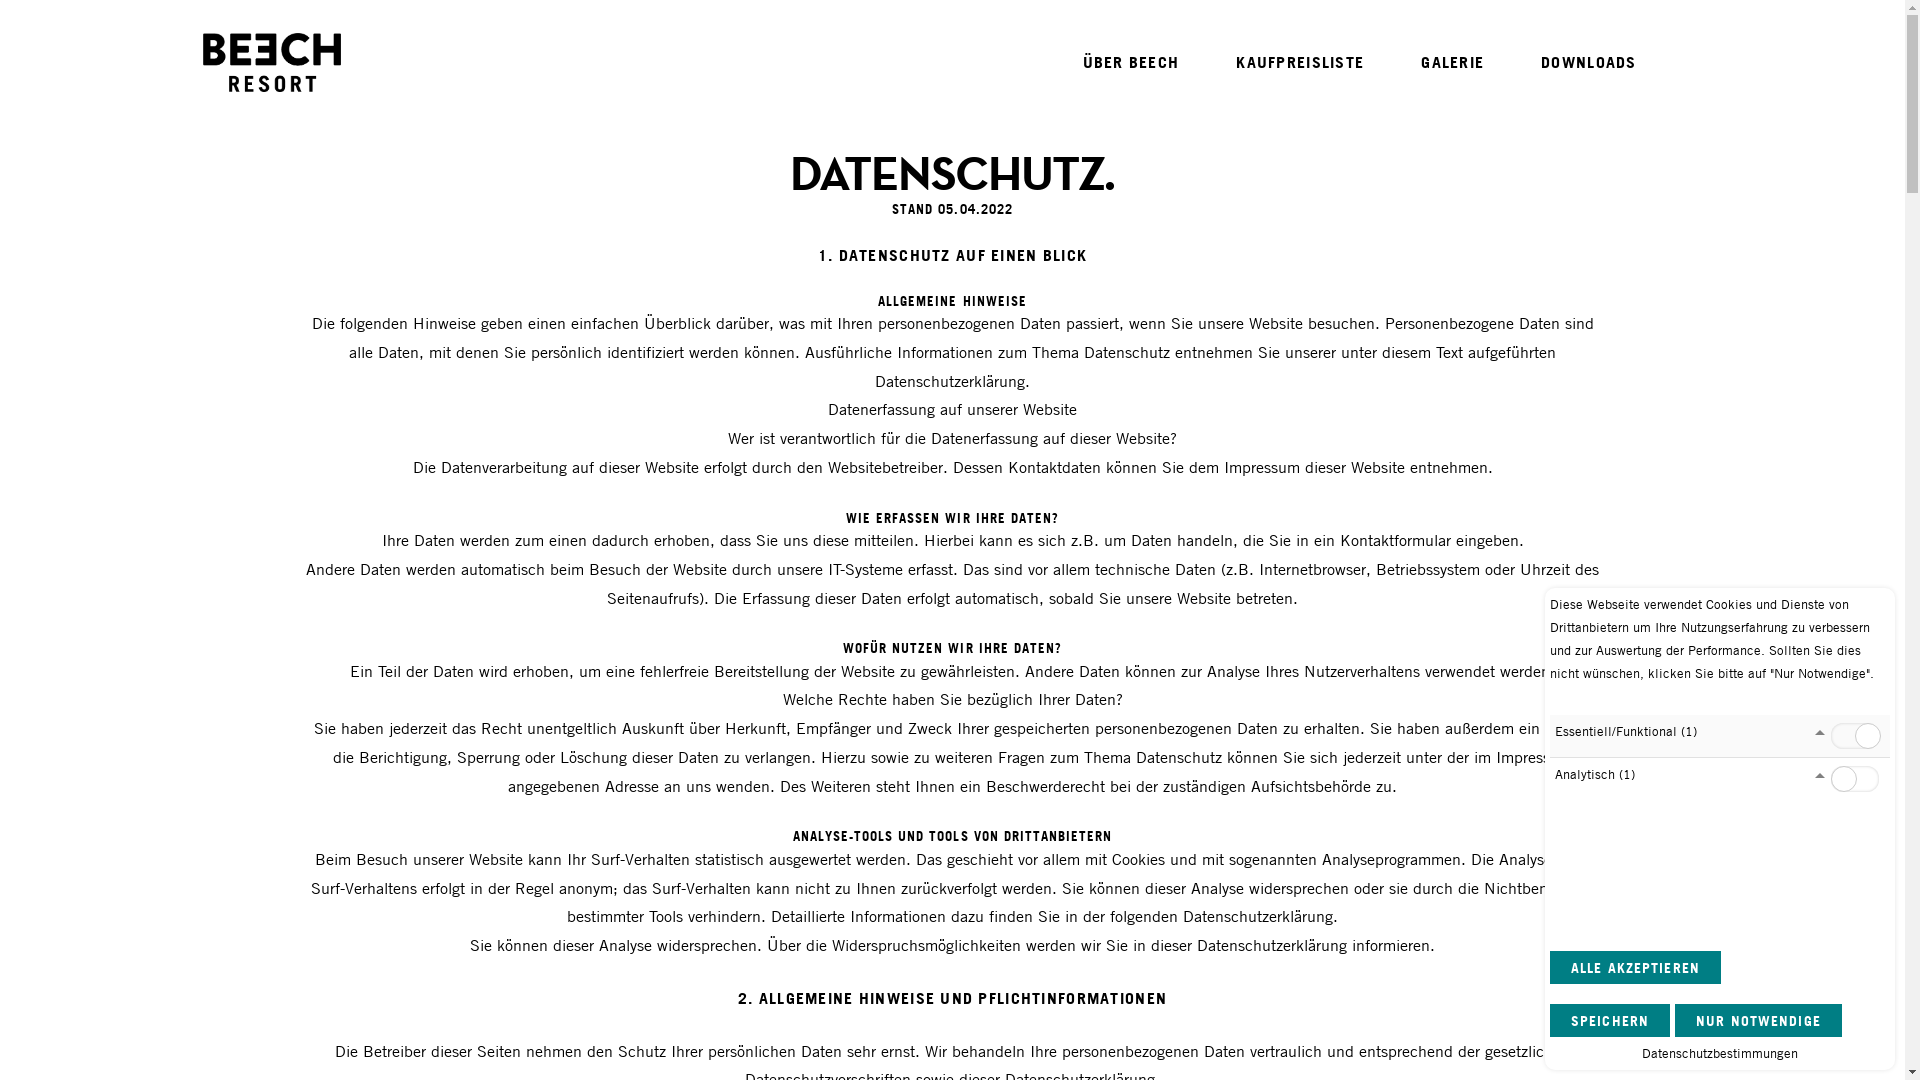 The image size is (1920, 1080). Describe the element at coordinates (1589, 62) in the screenshot. I see `DOWNLOADS` at that location.